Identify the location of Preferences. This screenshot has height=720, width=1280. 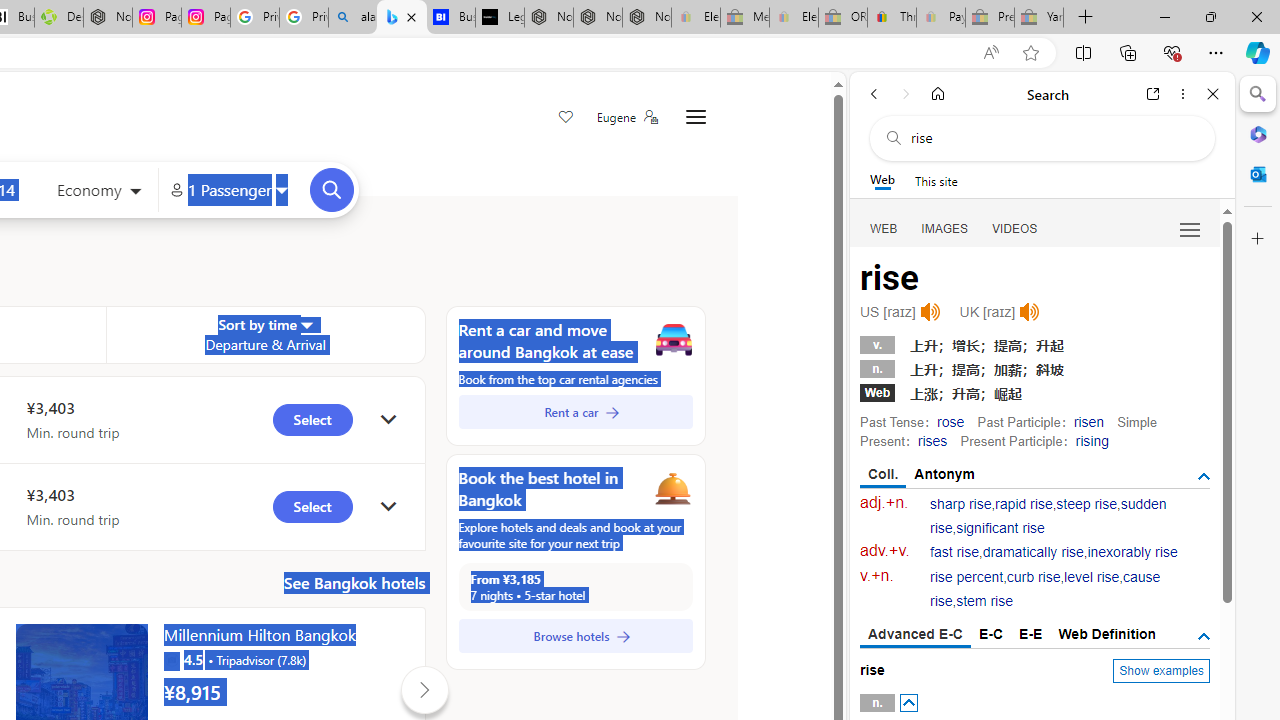
(1190, 228).